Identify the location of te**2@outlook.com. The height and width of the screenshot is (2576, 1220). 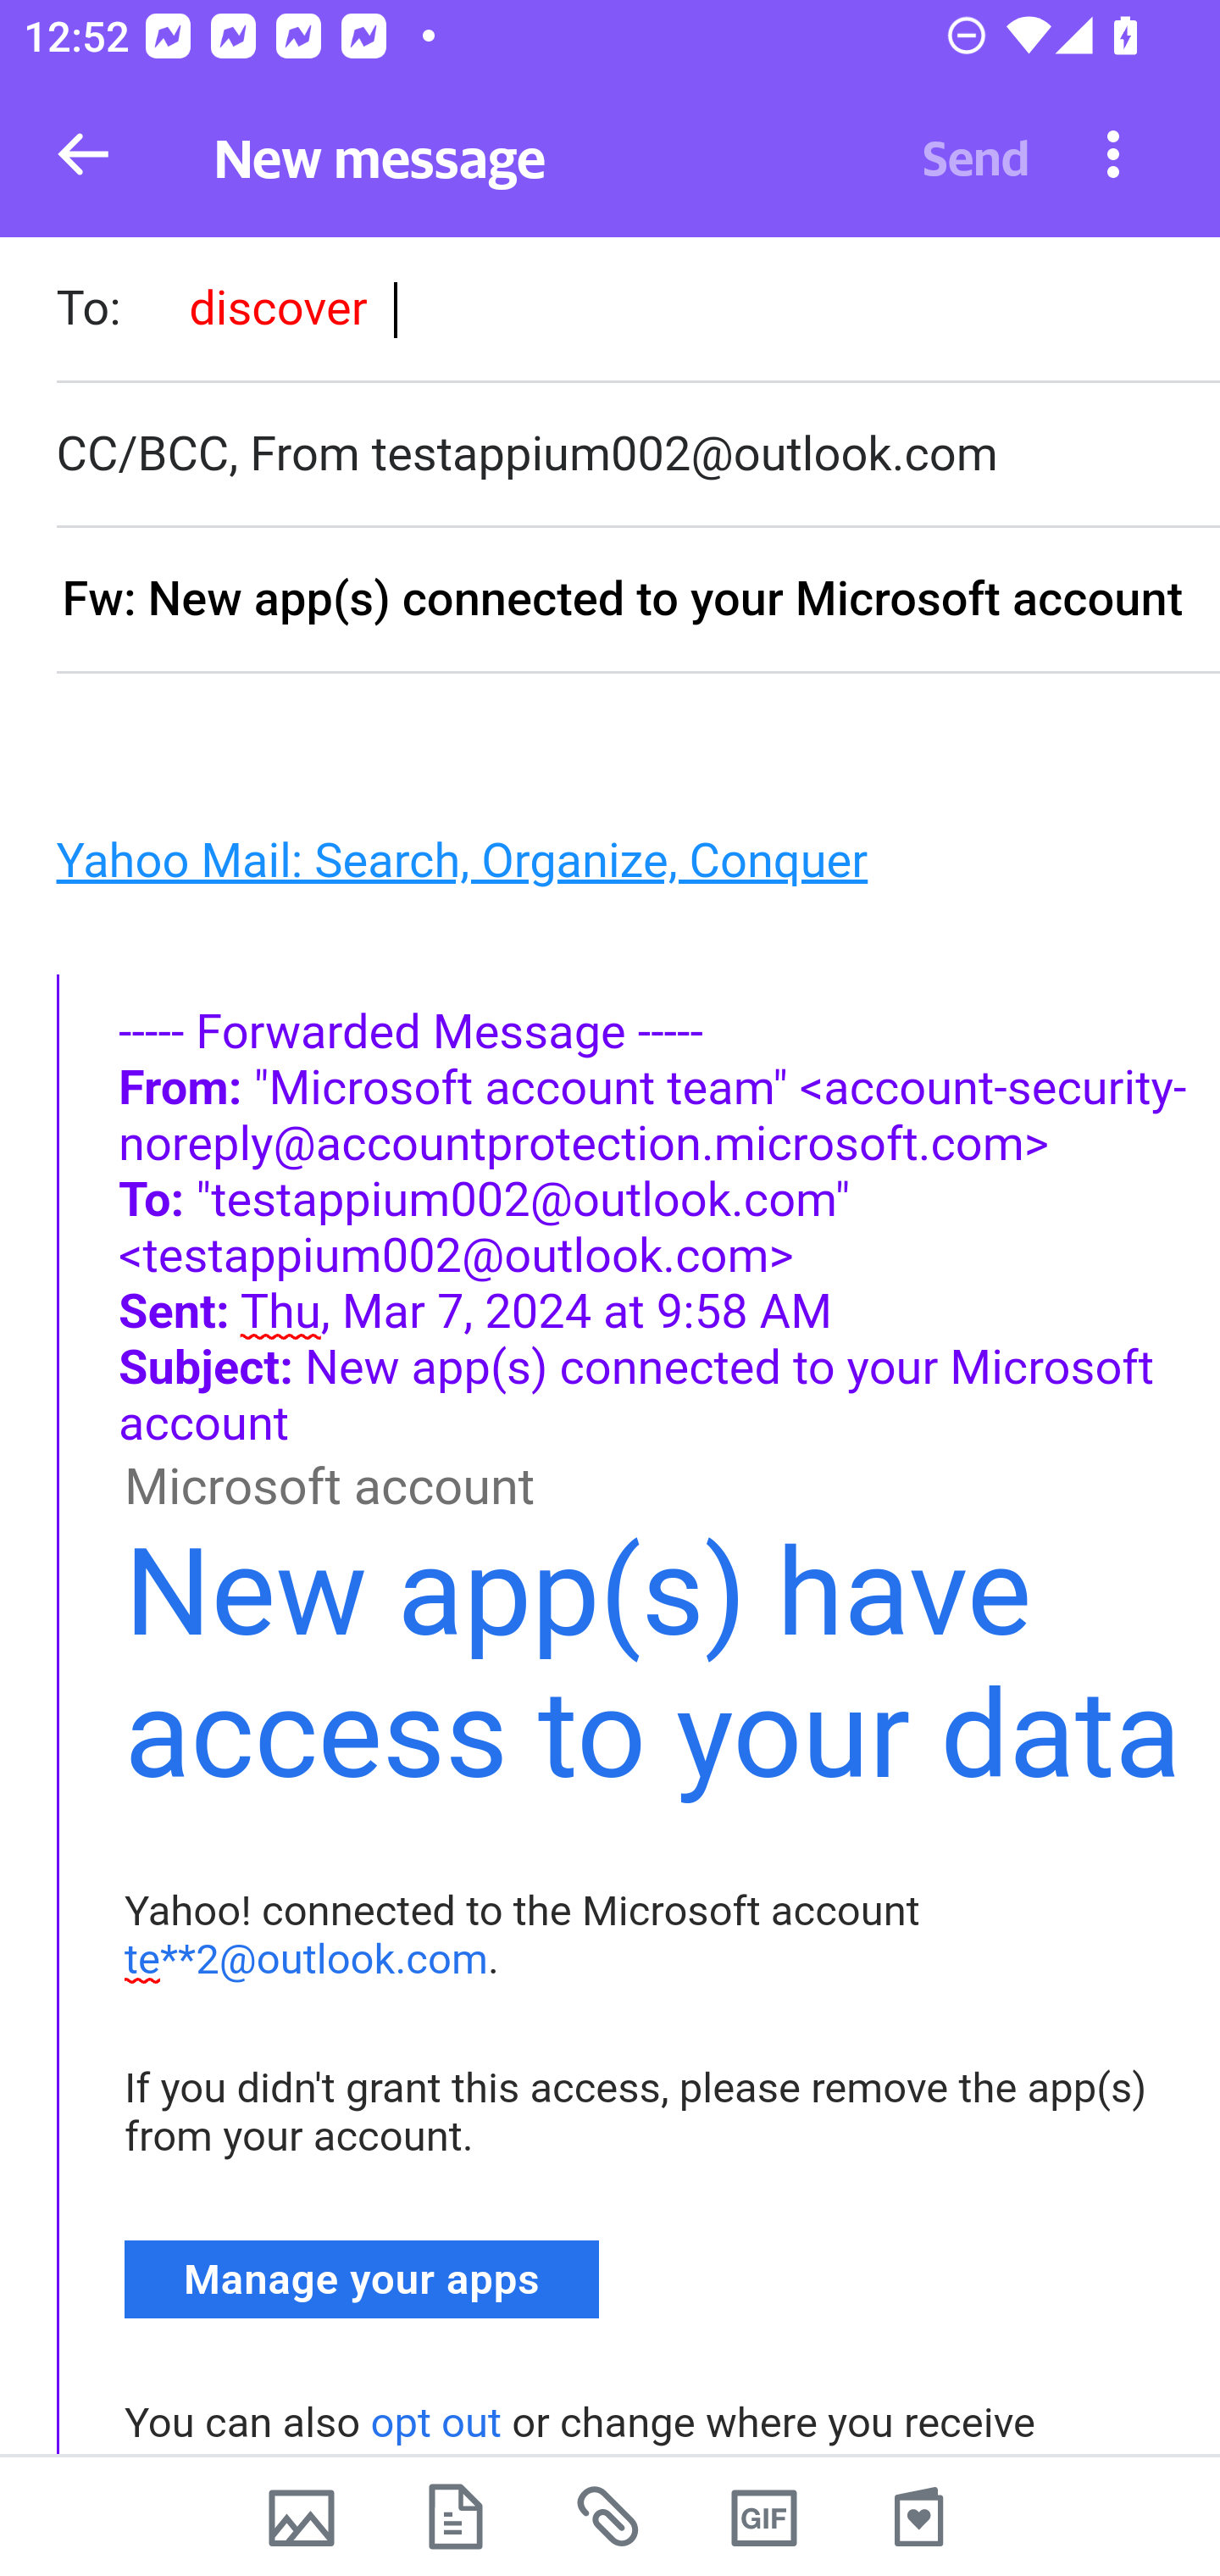
(307, 1959).